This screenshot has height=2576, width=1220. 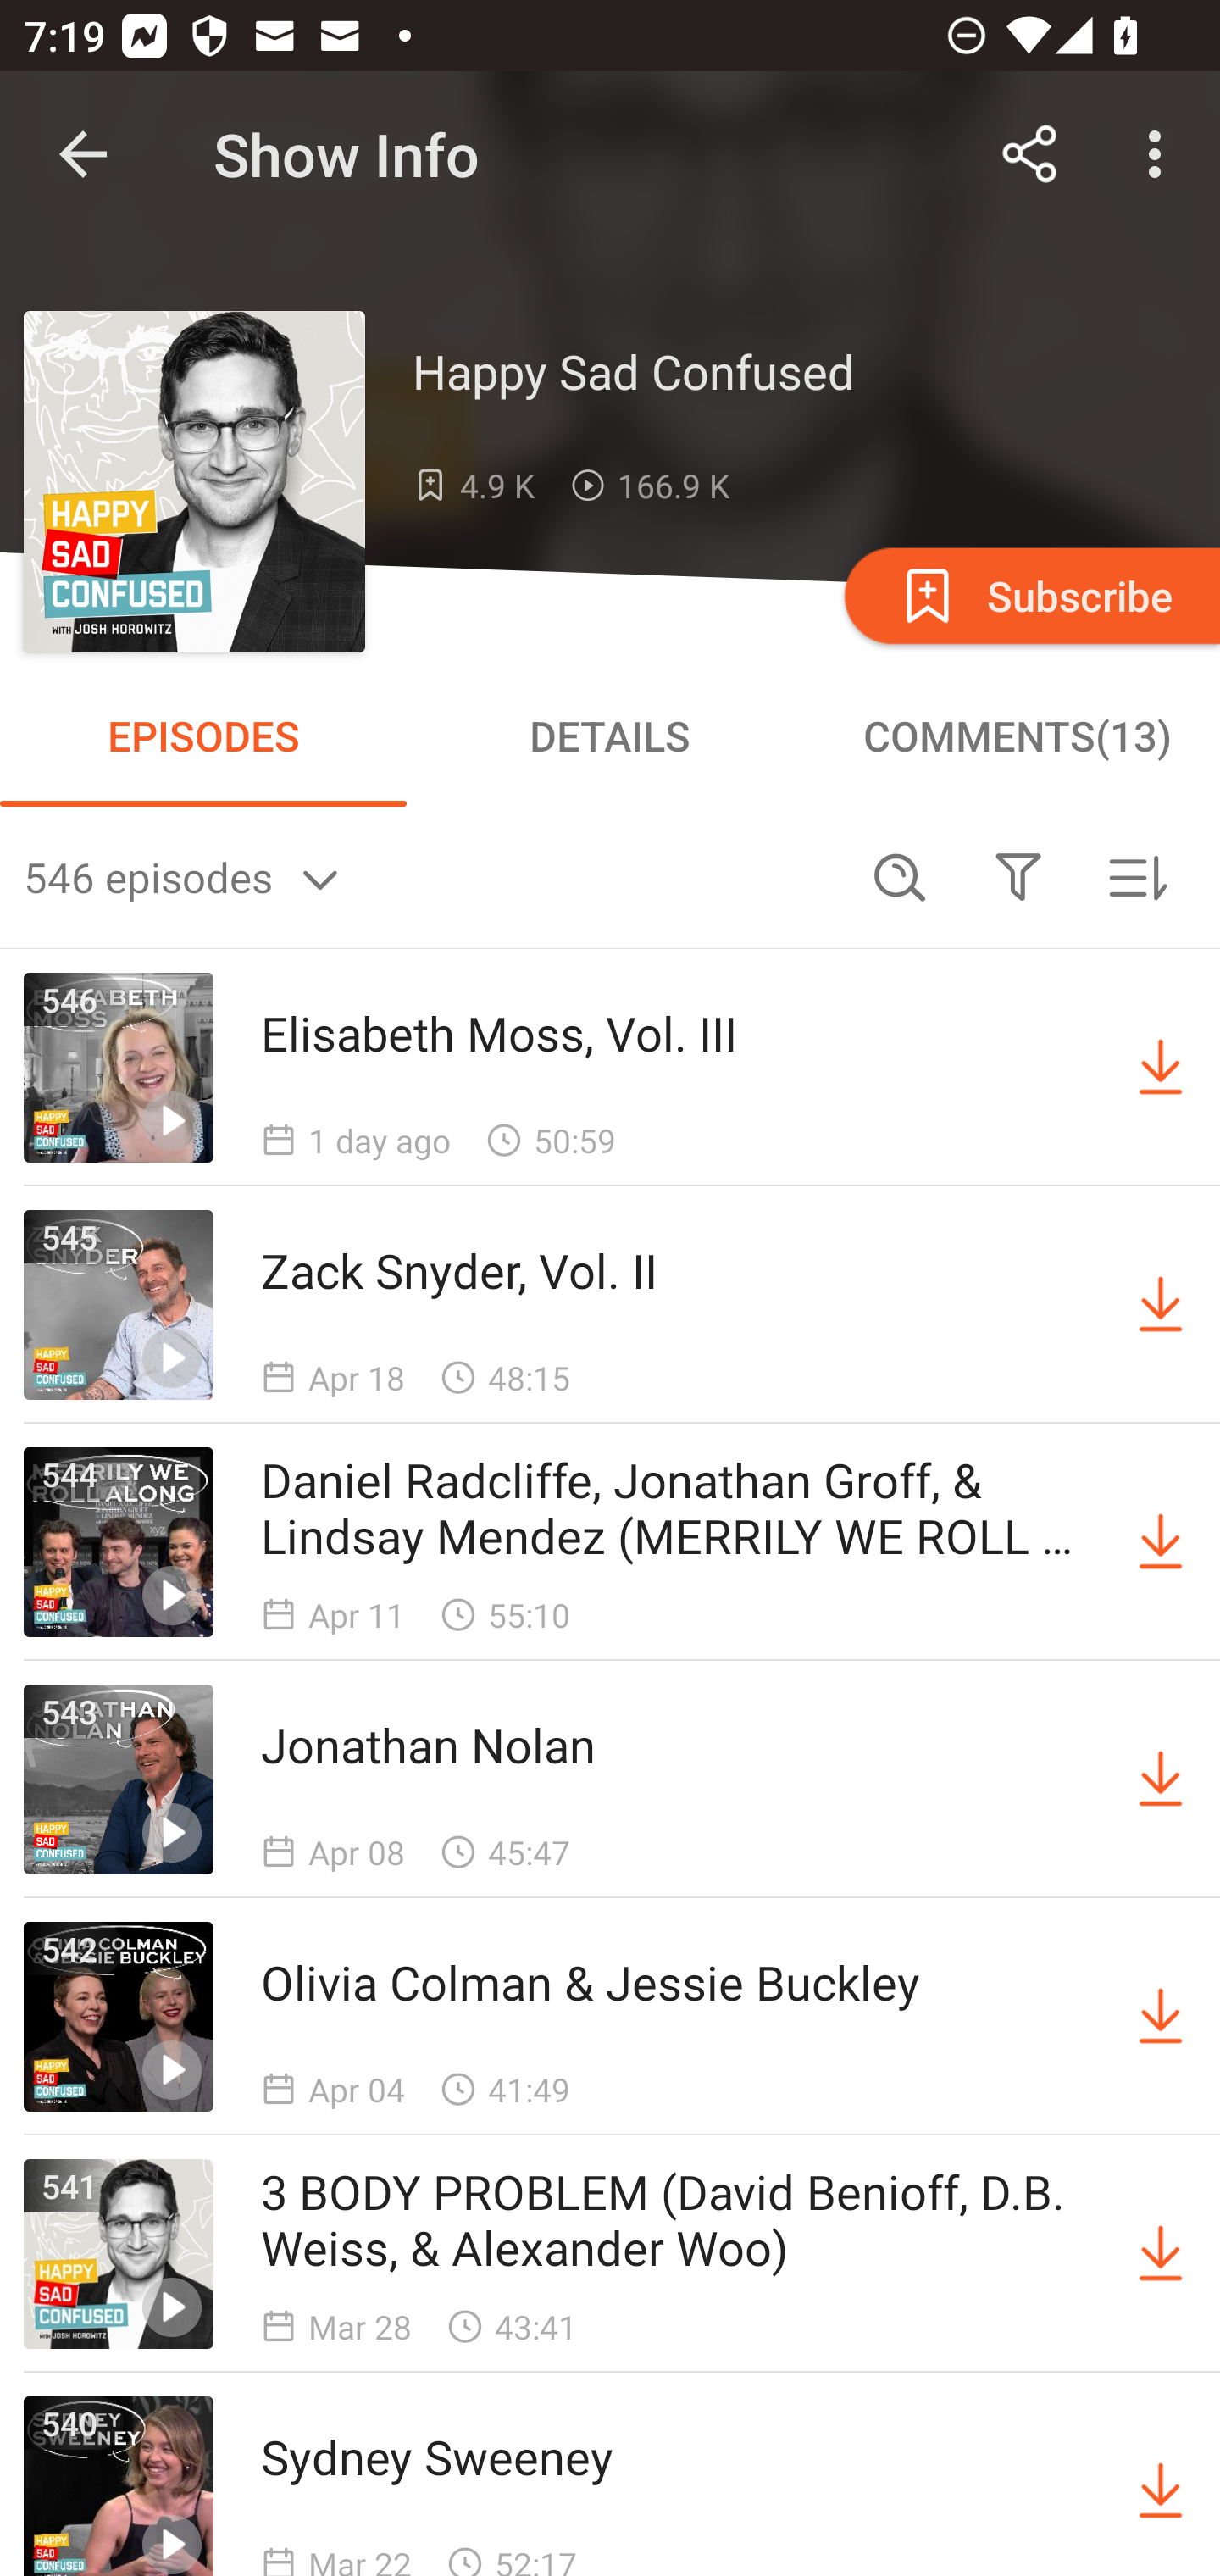 What do you see at coordinates (1161, 1068) in the screenshot?
I see `Download` at bounding box center [1161, 1068].